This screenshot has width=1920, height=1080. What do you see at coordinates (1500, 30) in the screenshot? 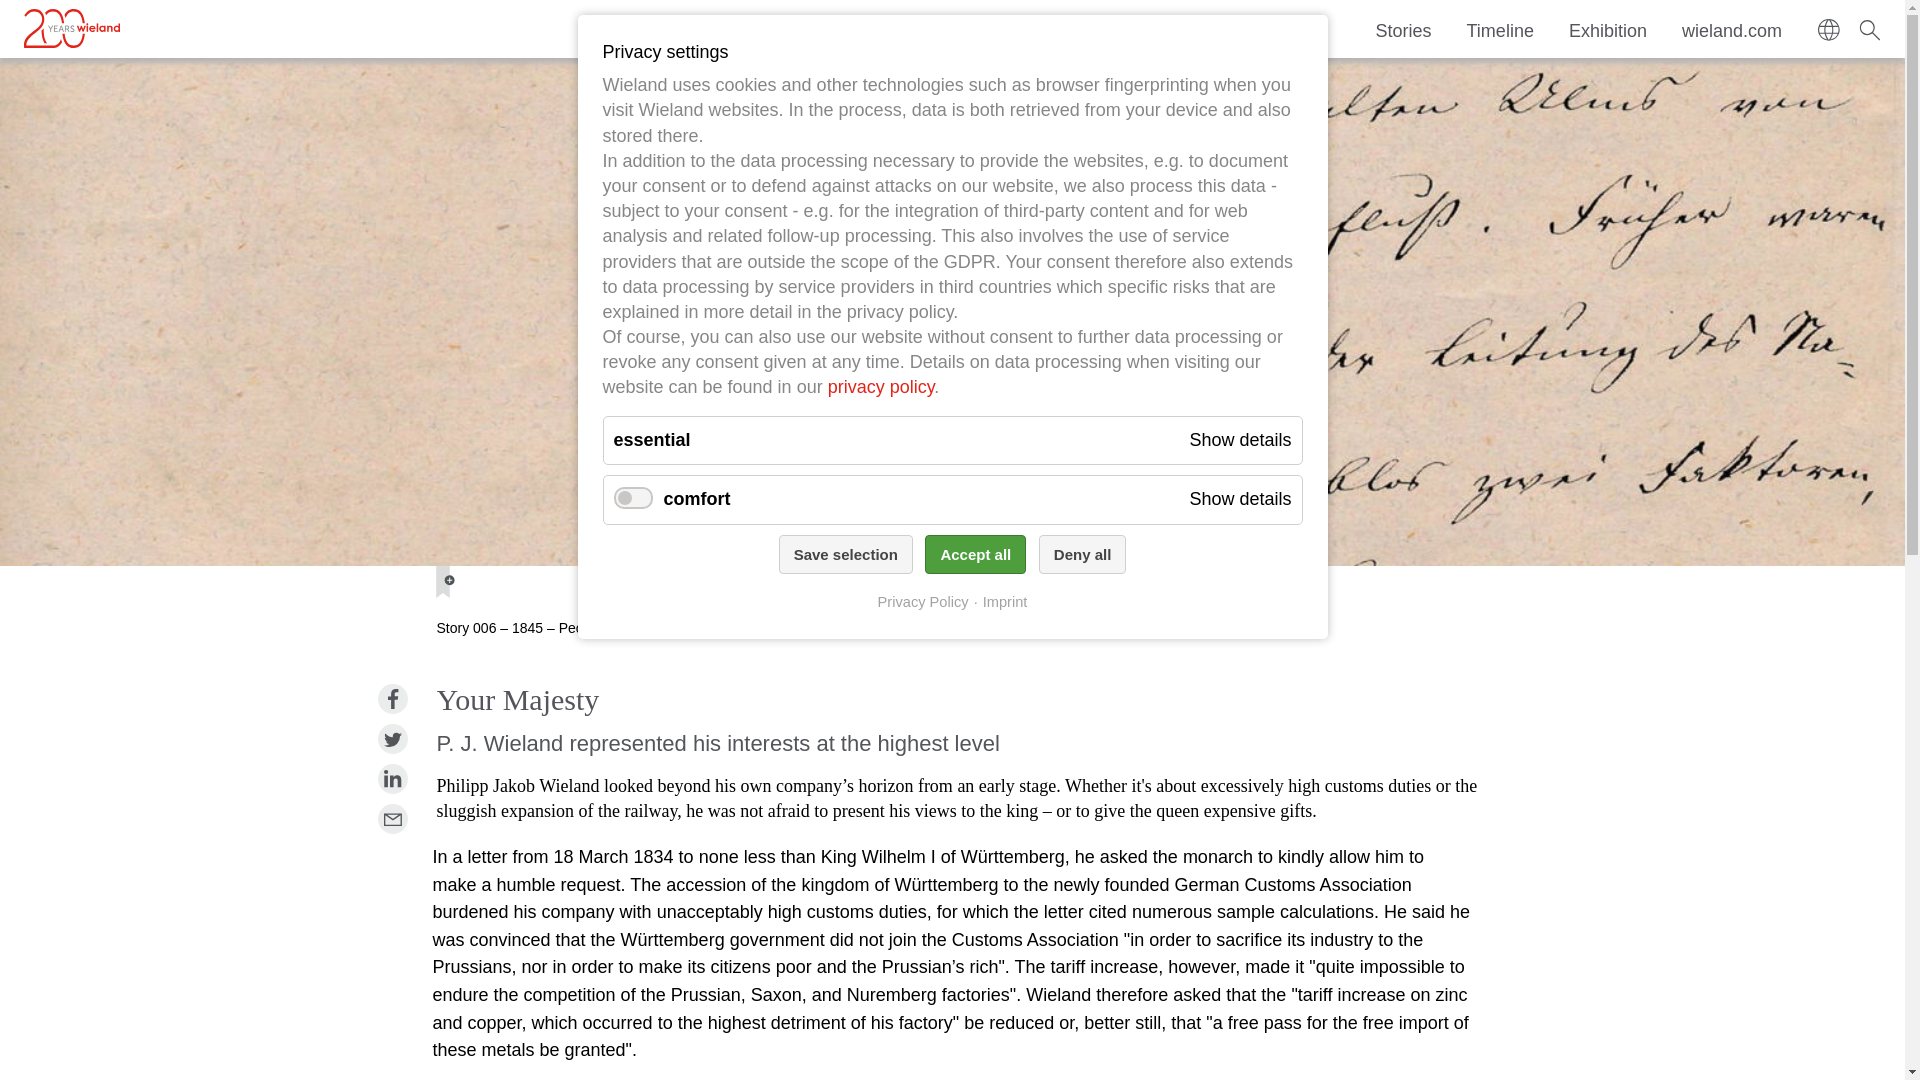
I see `Timeline` at bounding box center [1500, 30].